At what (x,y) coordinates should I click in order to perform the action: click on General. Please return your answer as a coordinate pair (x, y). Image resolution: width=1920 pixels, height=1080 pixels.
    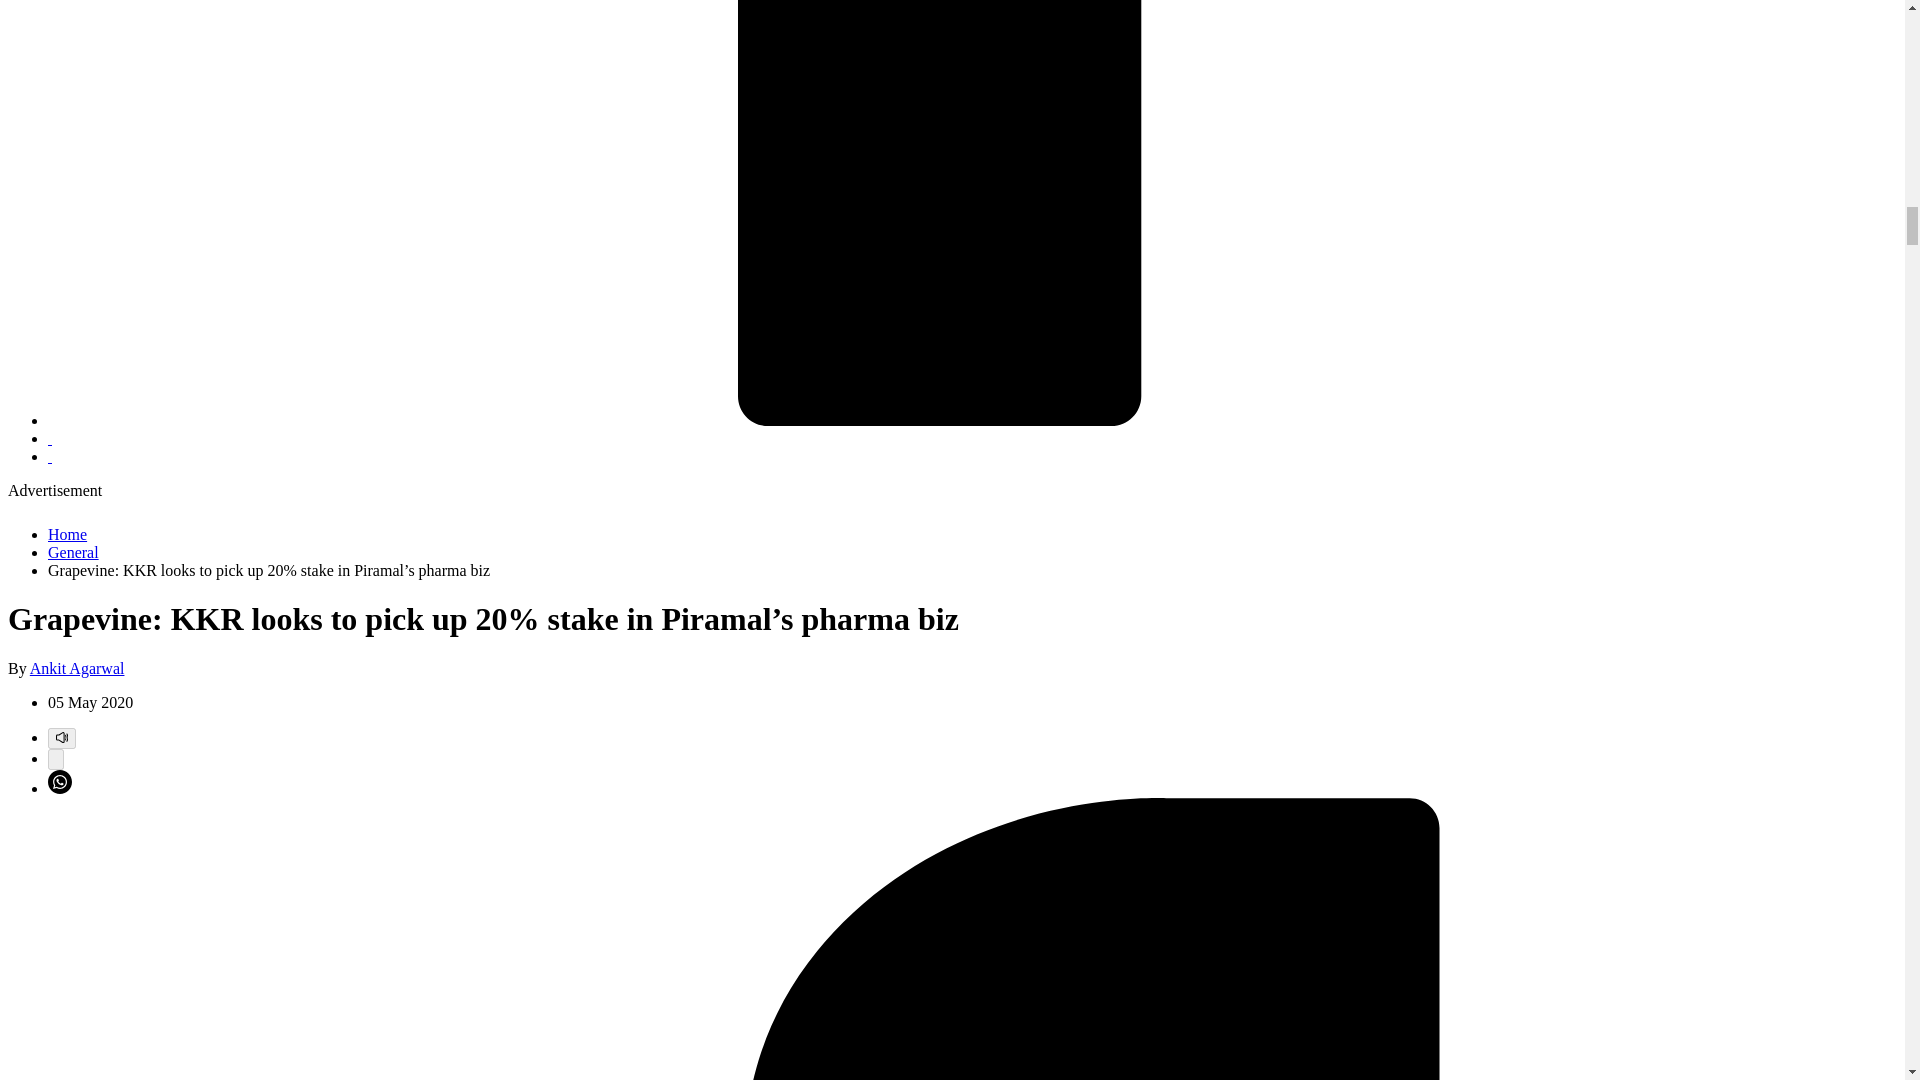
    Looking at the image, I should click on (74, 552).